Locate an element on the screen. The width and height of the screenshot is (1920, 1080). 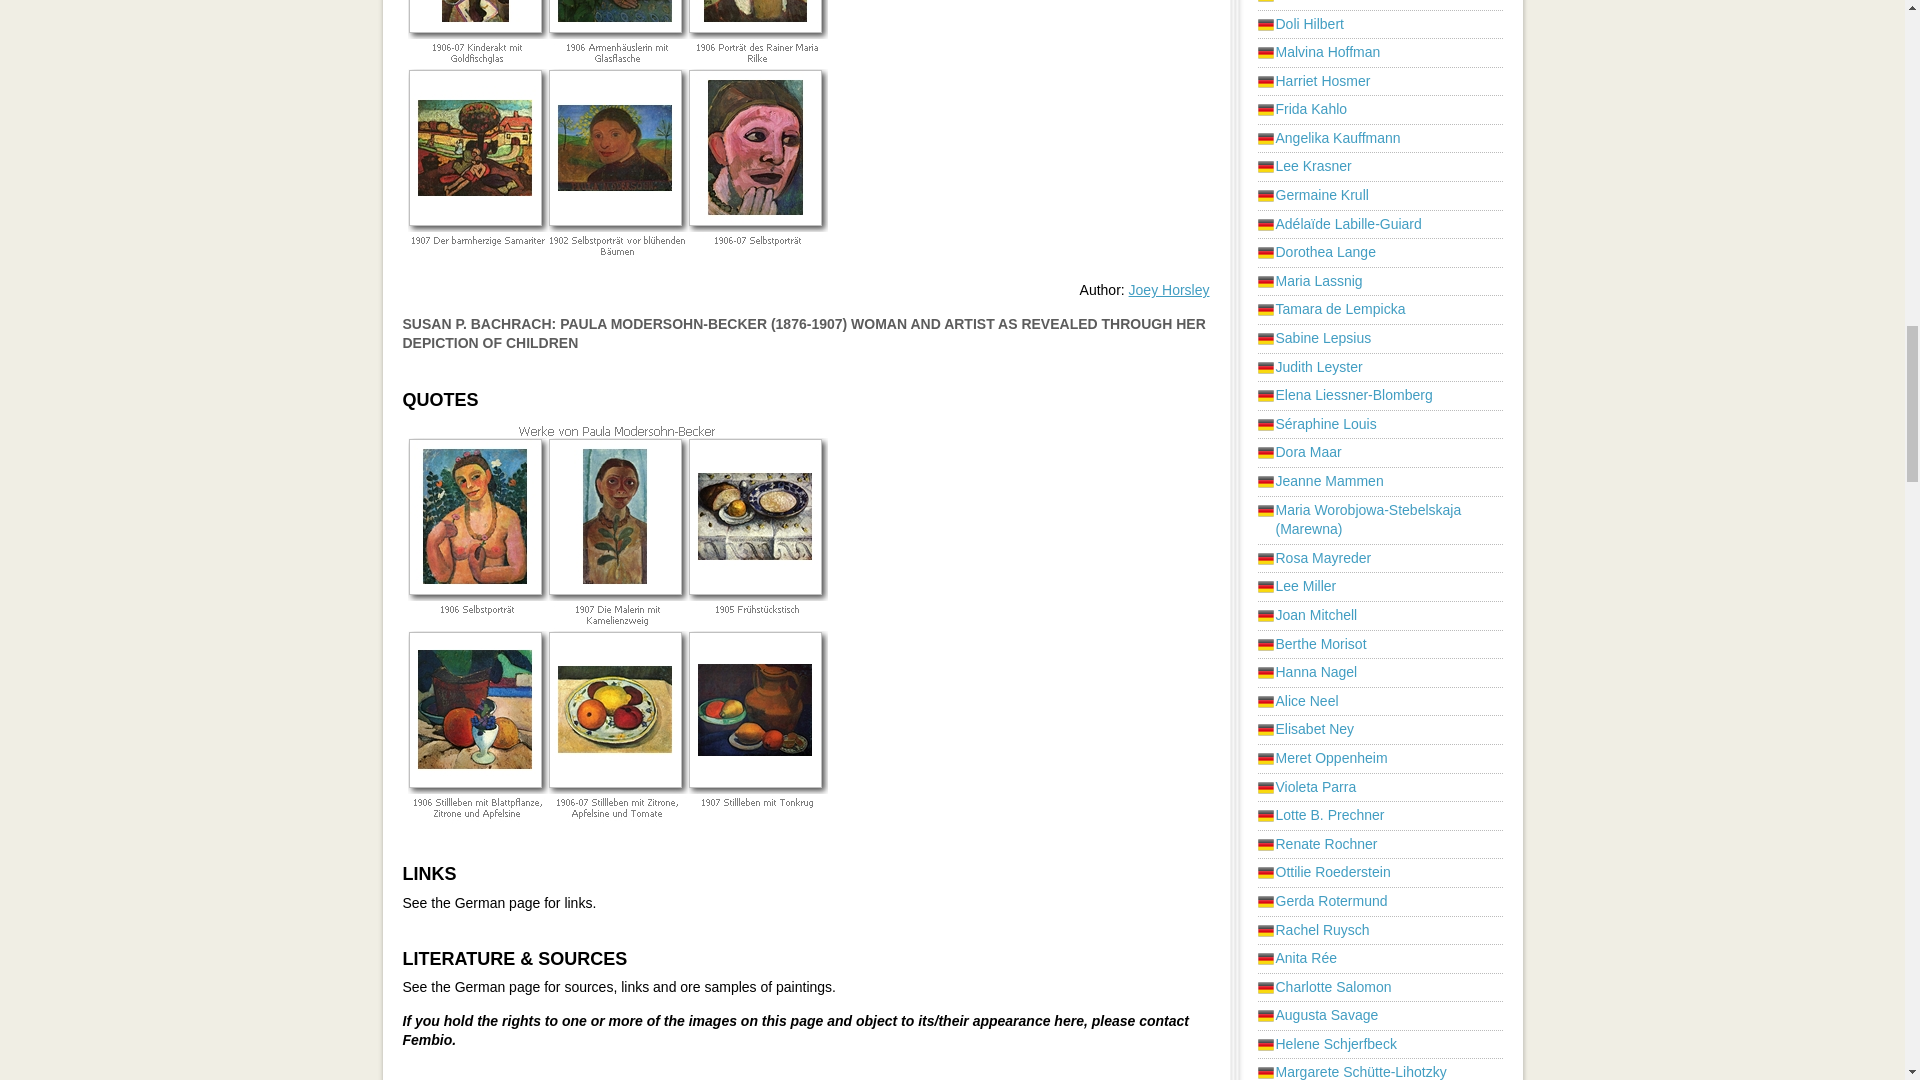
Werke von Paula Modersohn-Becker is located at coordinates (616, 624).